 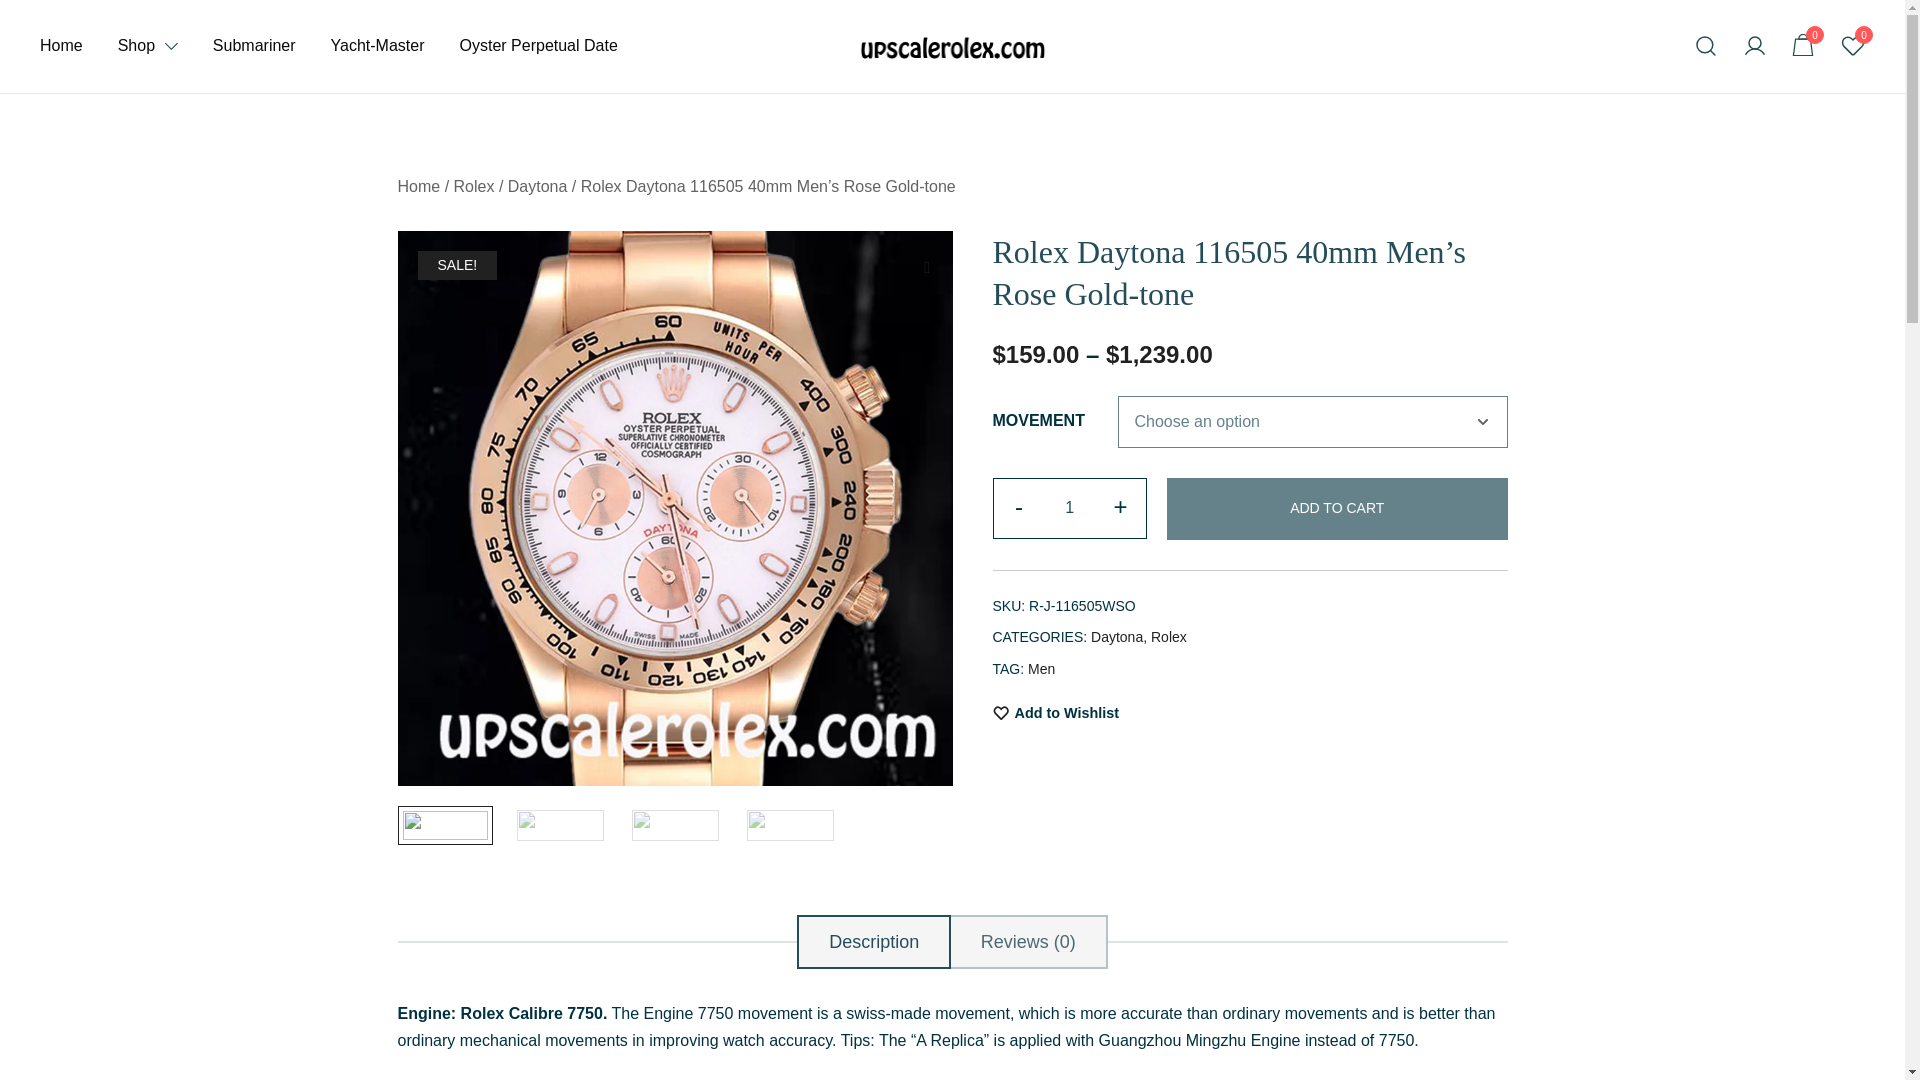 I want to click on Your account, so click(x=1754, y=46).